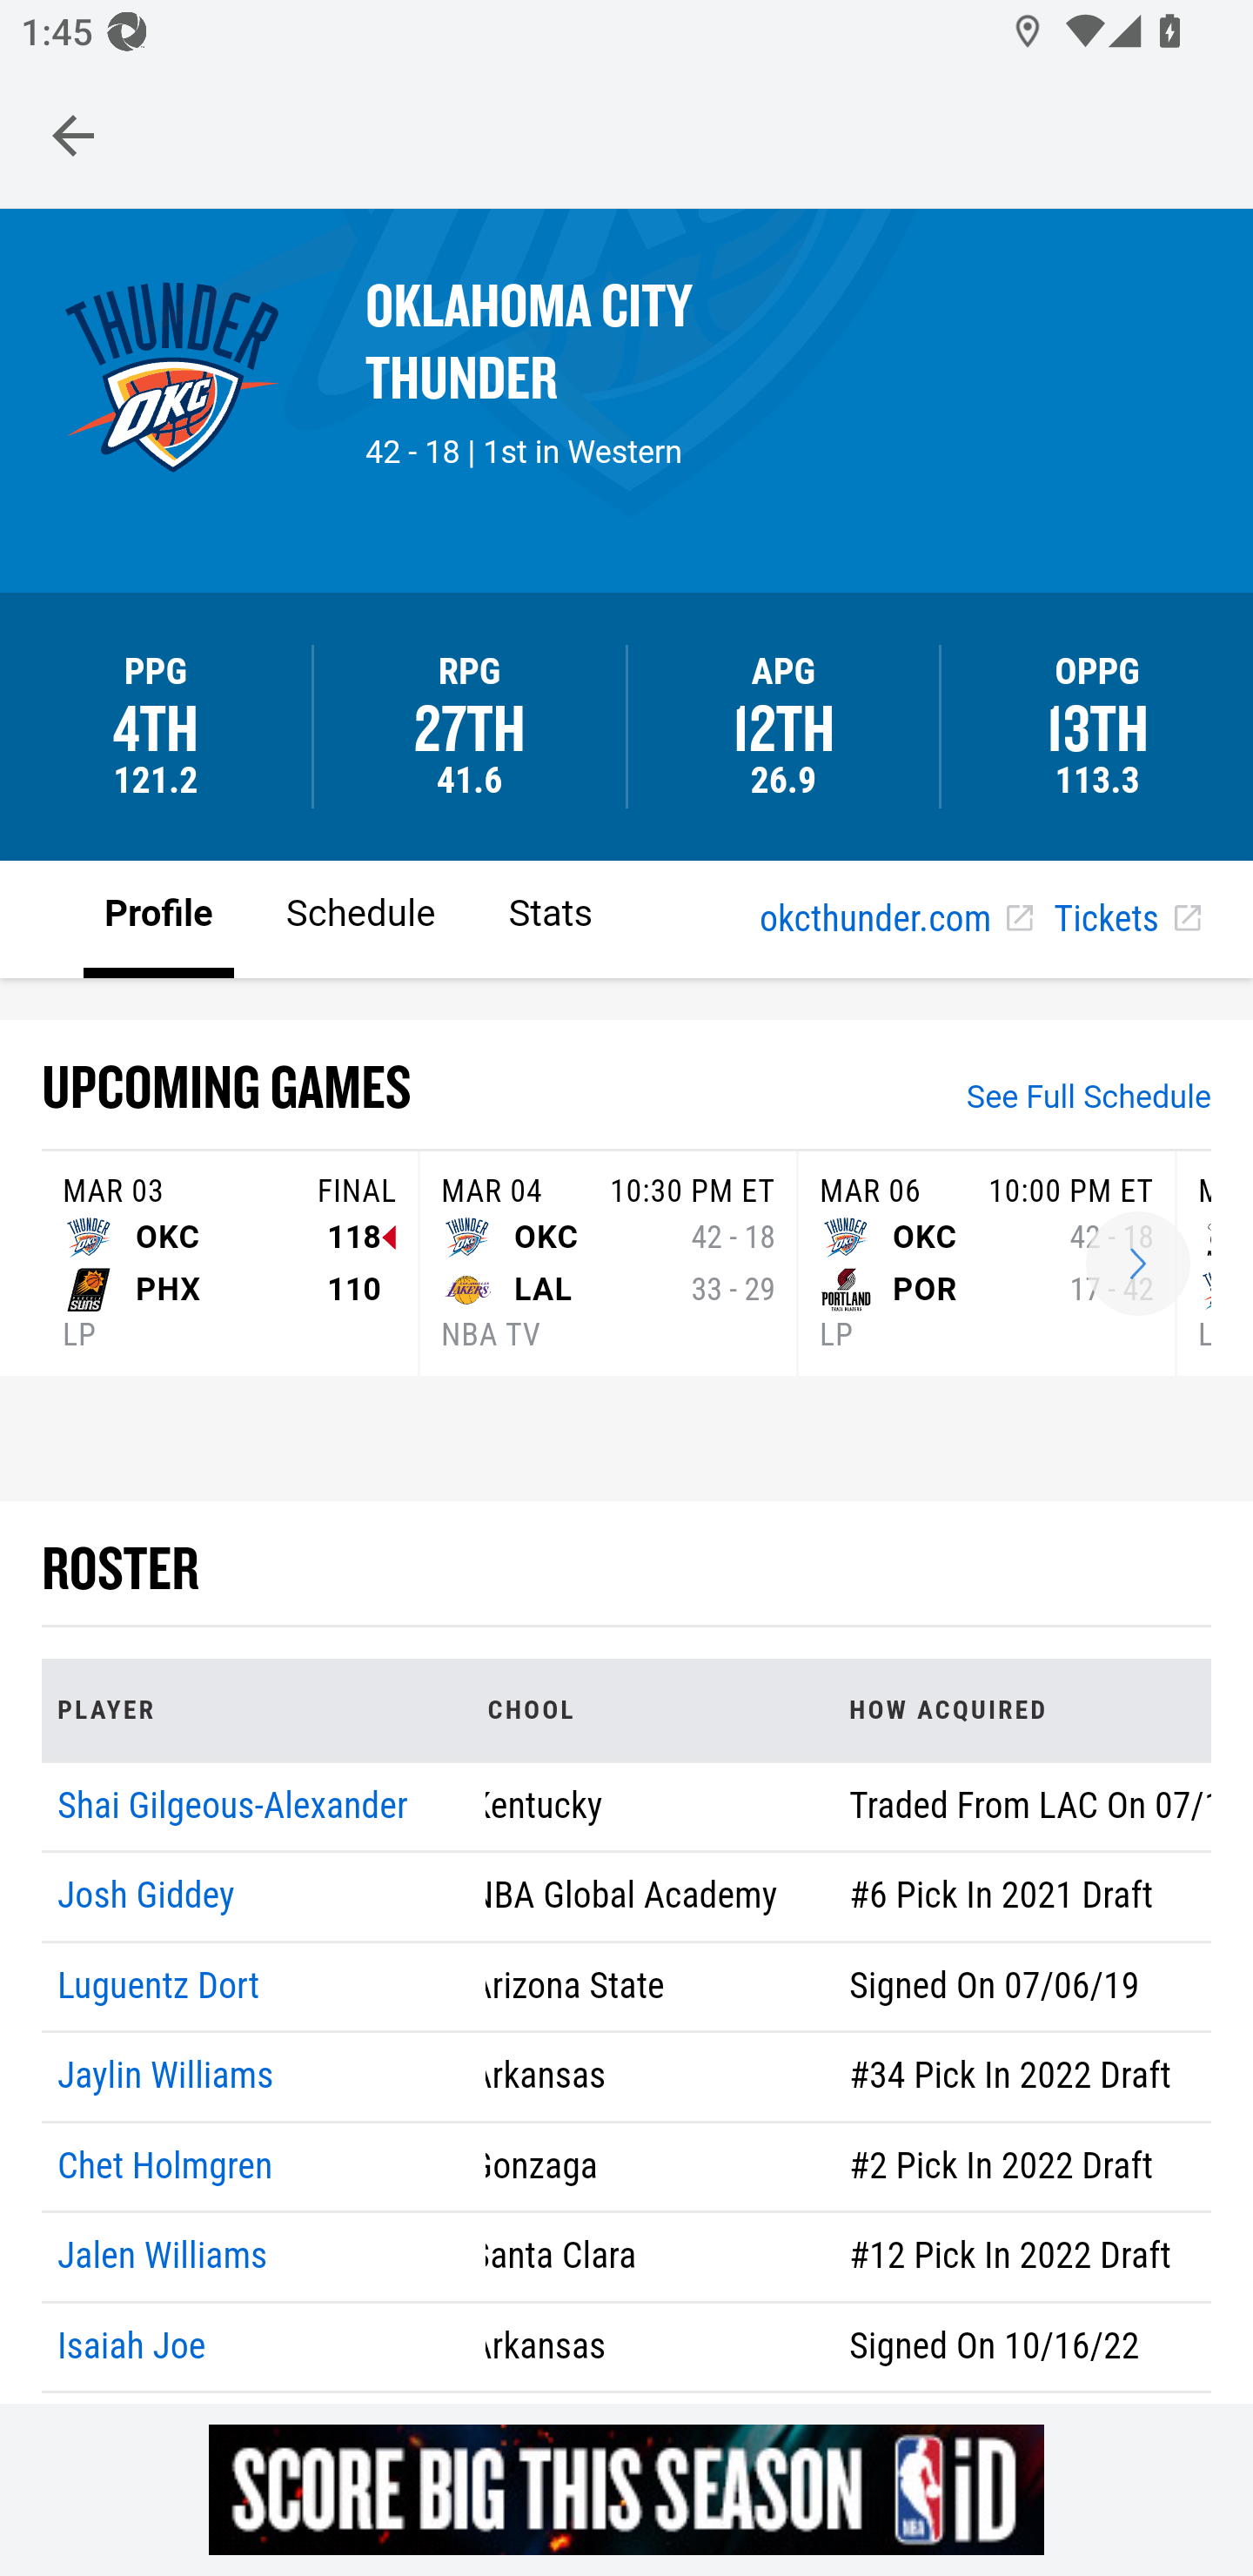 Image resolution: width=1253 pixels, height=2576 pixels. I want to click on Luguentz Dort, so click(158, 1984).